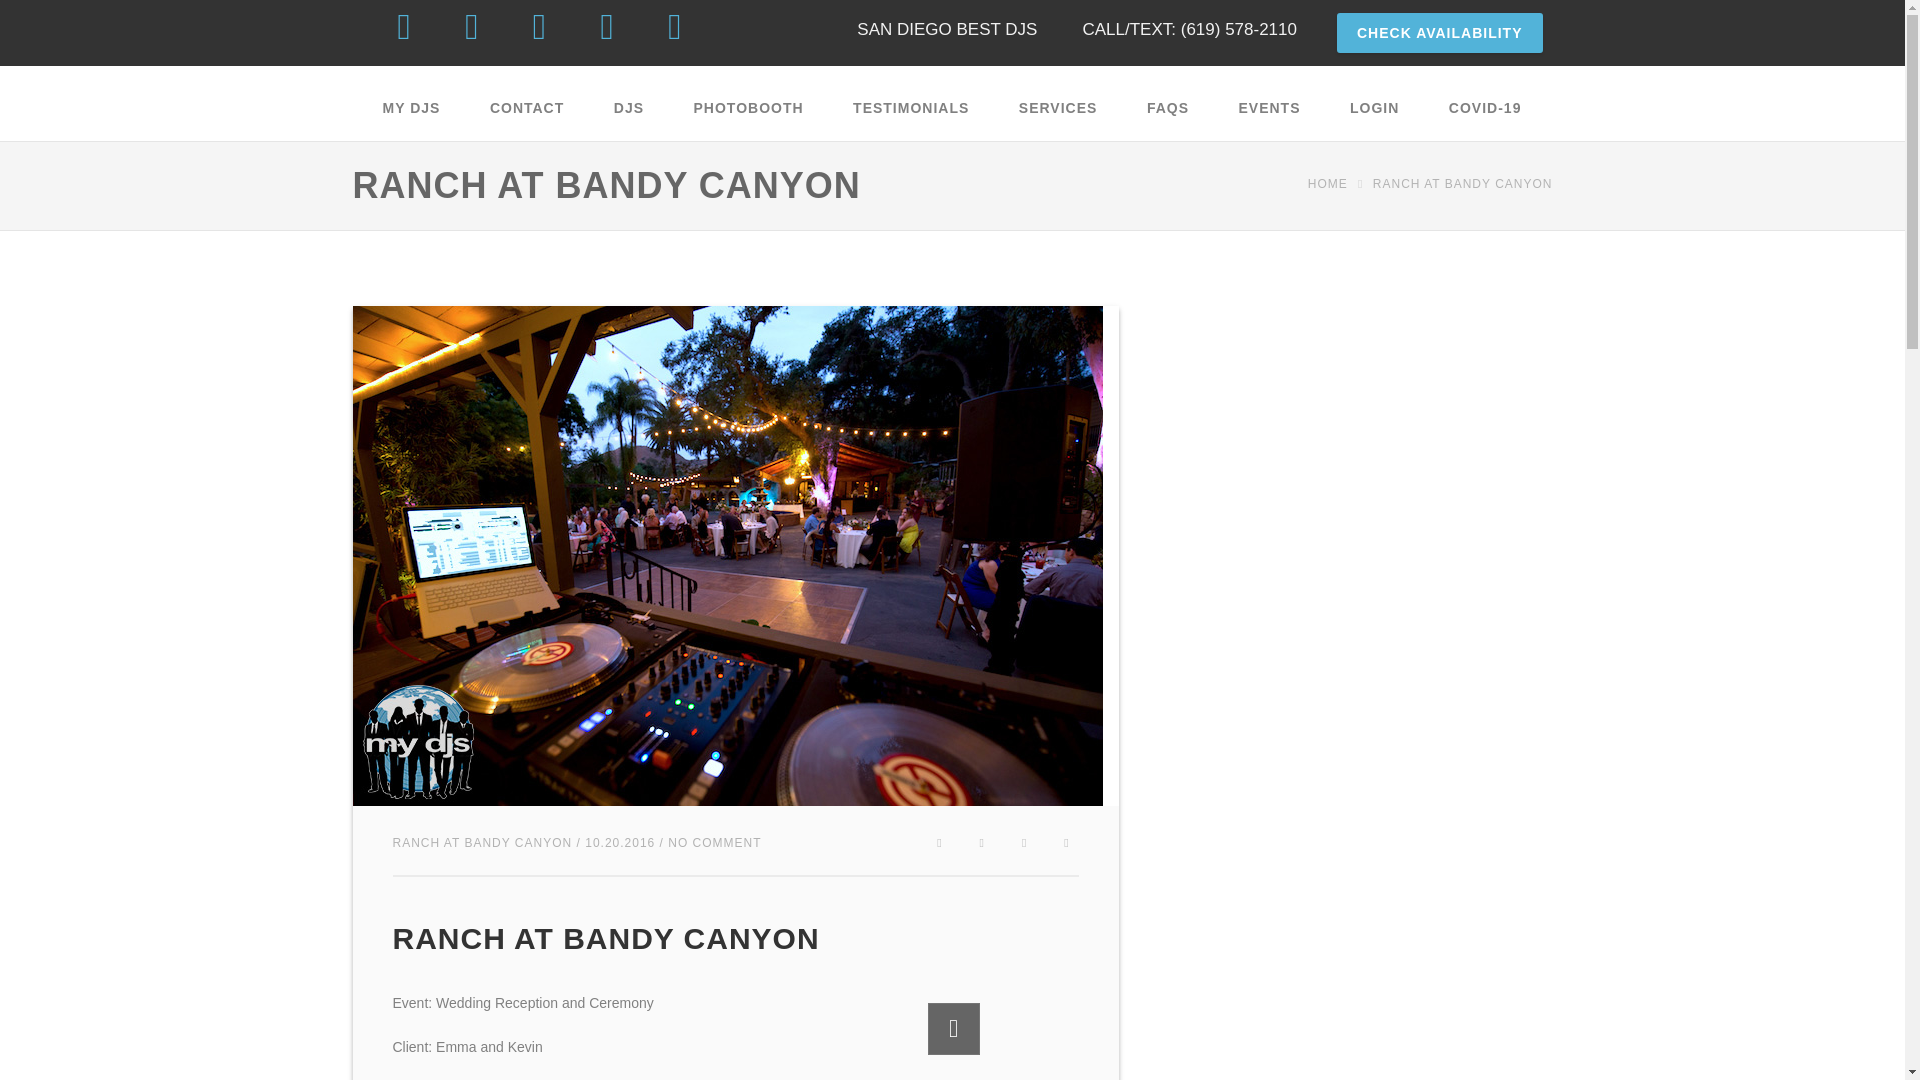  Describe the element at coordinates (526, 108) in the screenshot. I see `CONTACT` at that location.